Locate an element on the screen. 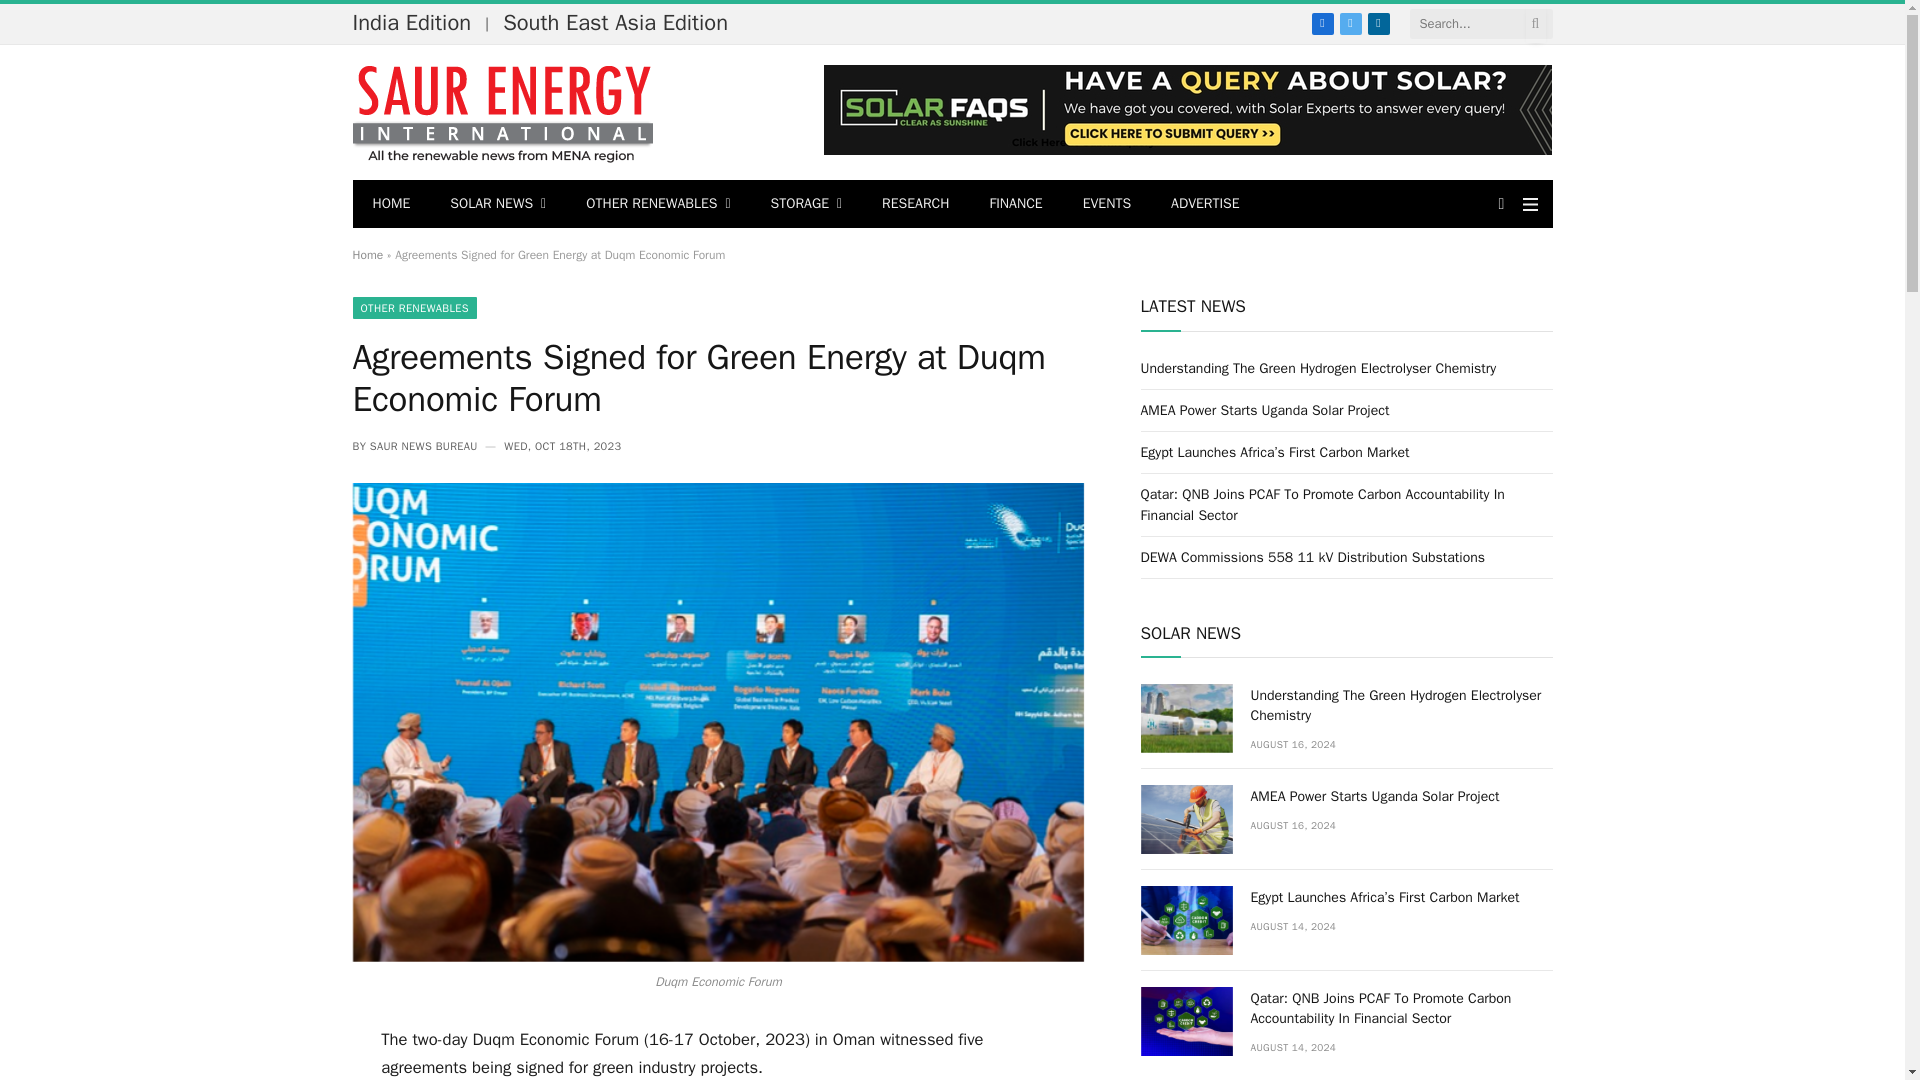 The width and height of the screenshot is (1920, 1080). India Edition is located at coordinates (416, 22).